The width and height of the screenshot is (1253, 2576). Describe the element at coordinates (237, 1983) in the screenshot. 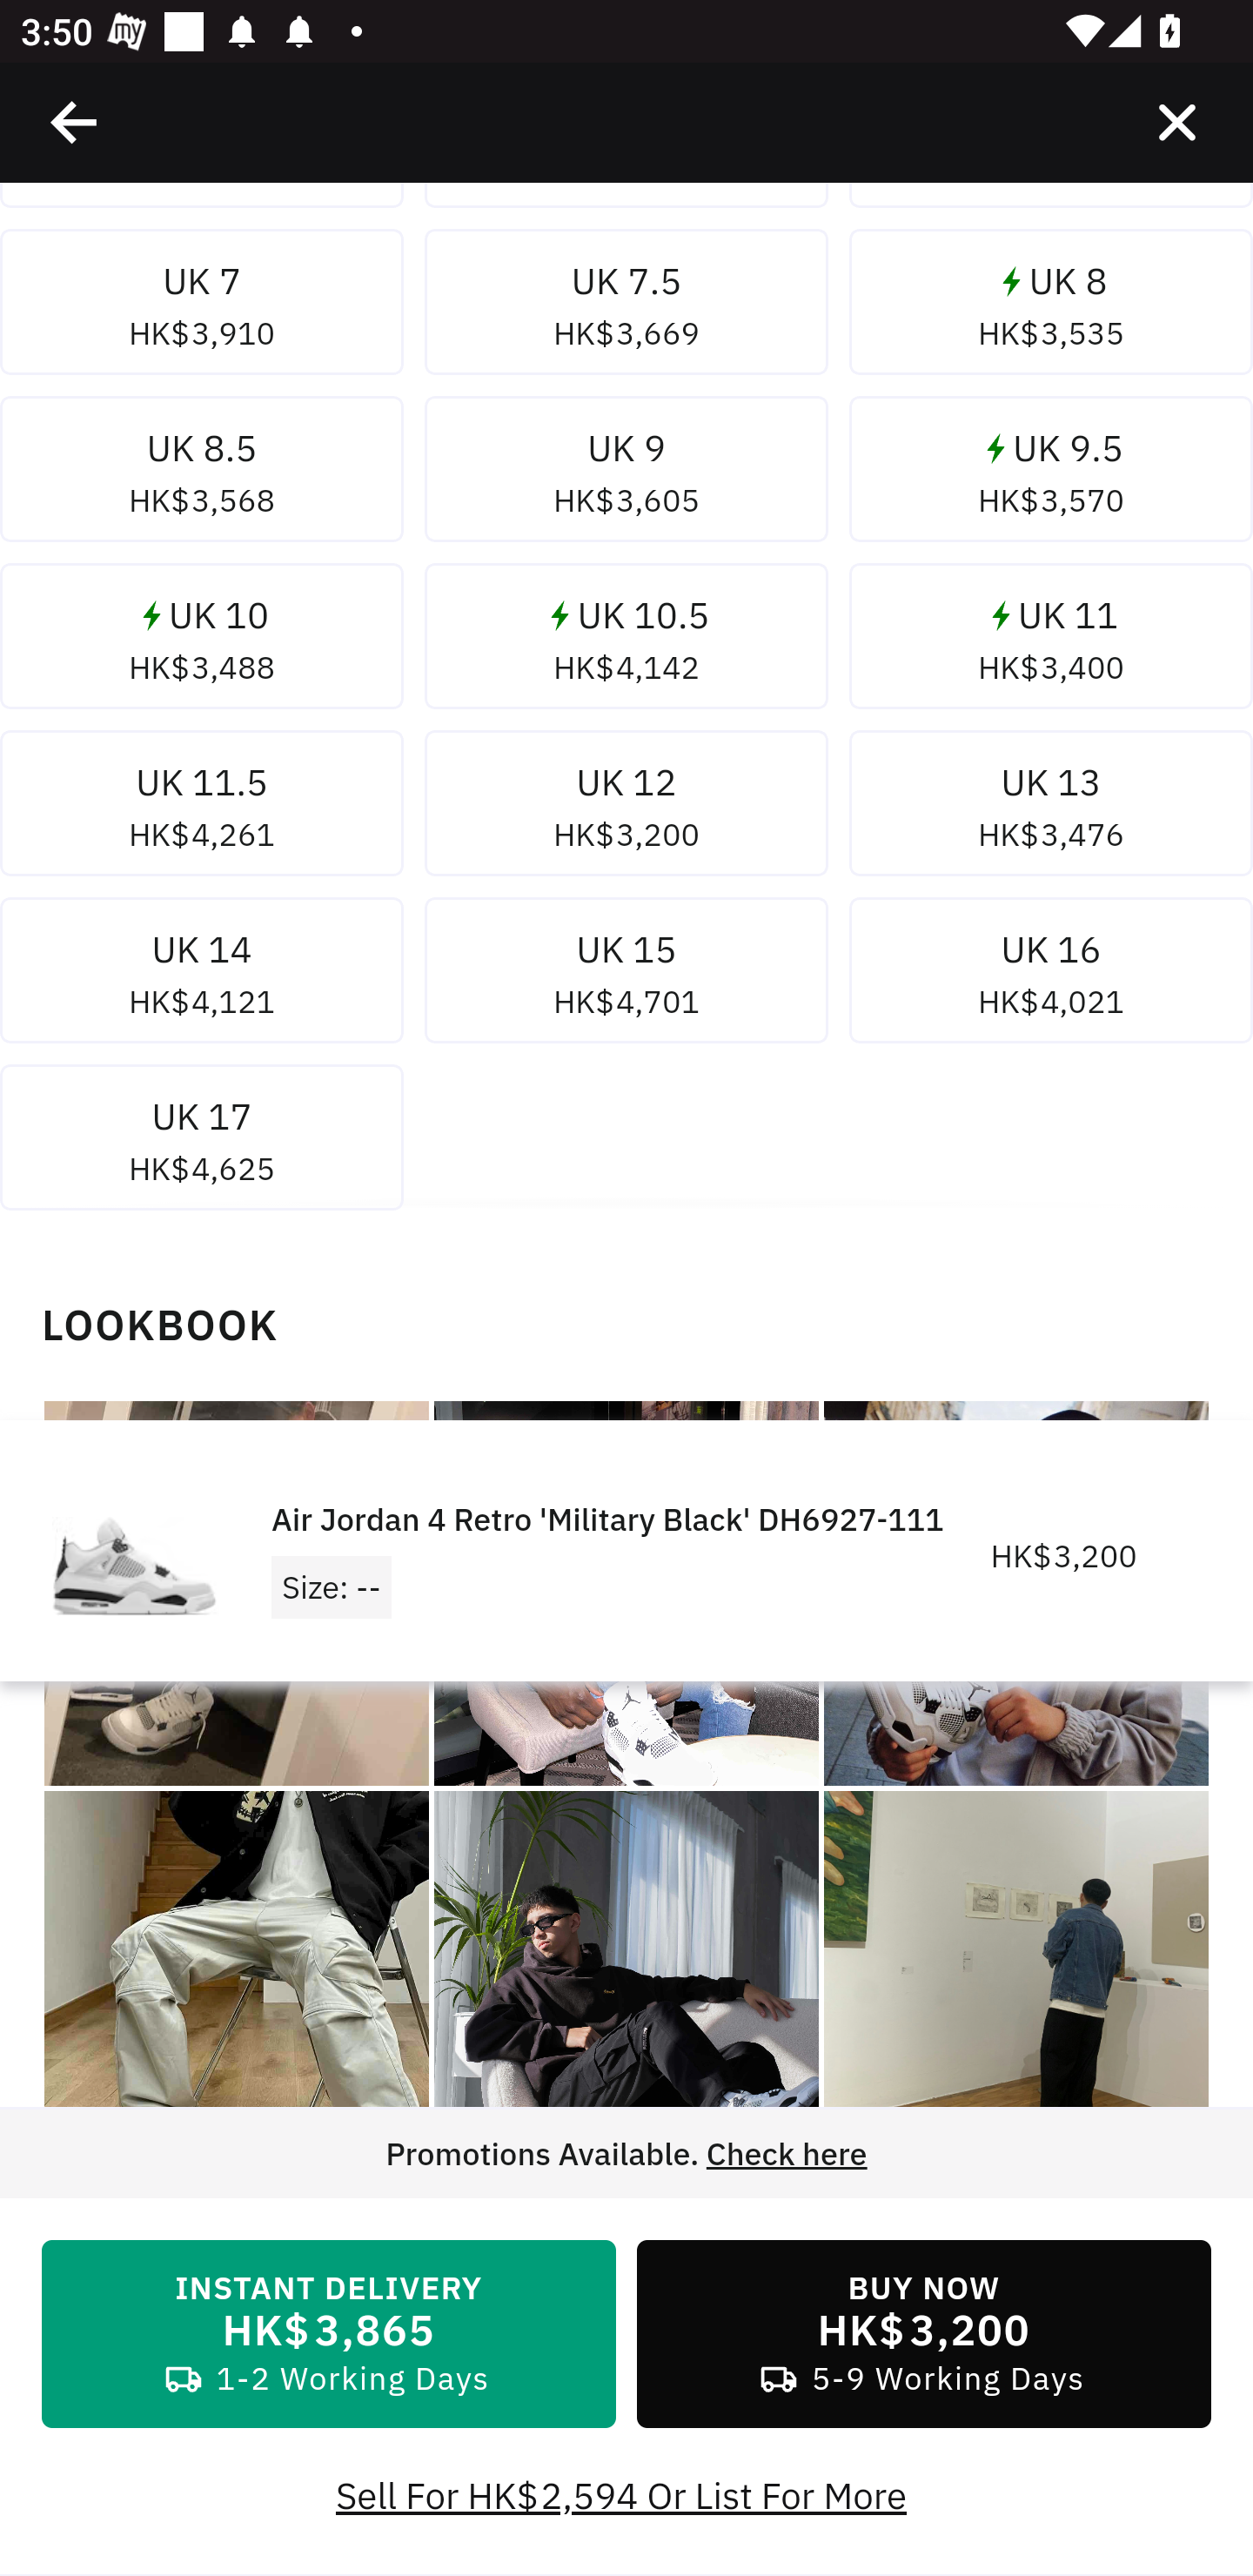

I see `Air Jordan 4 Retro 'Military Black' DH6927‑111` at that location.